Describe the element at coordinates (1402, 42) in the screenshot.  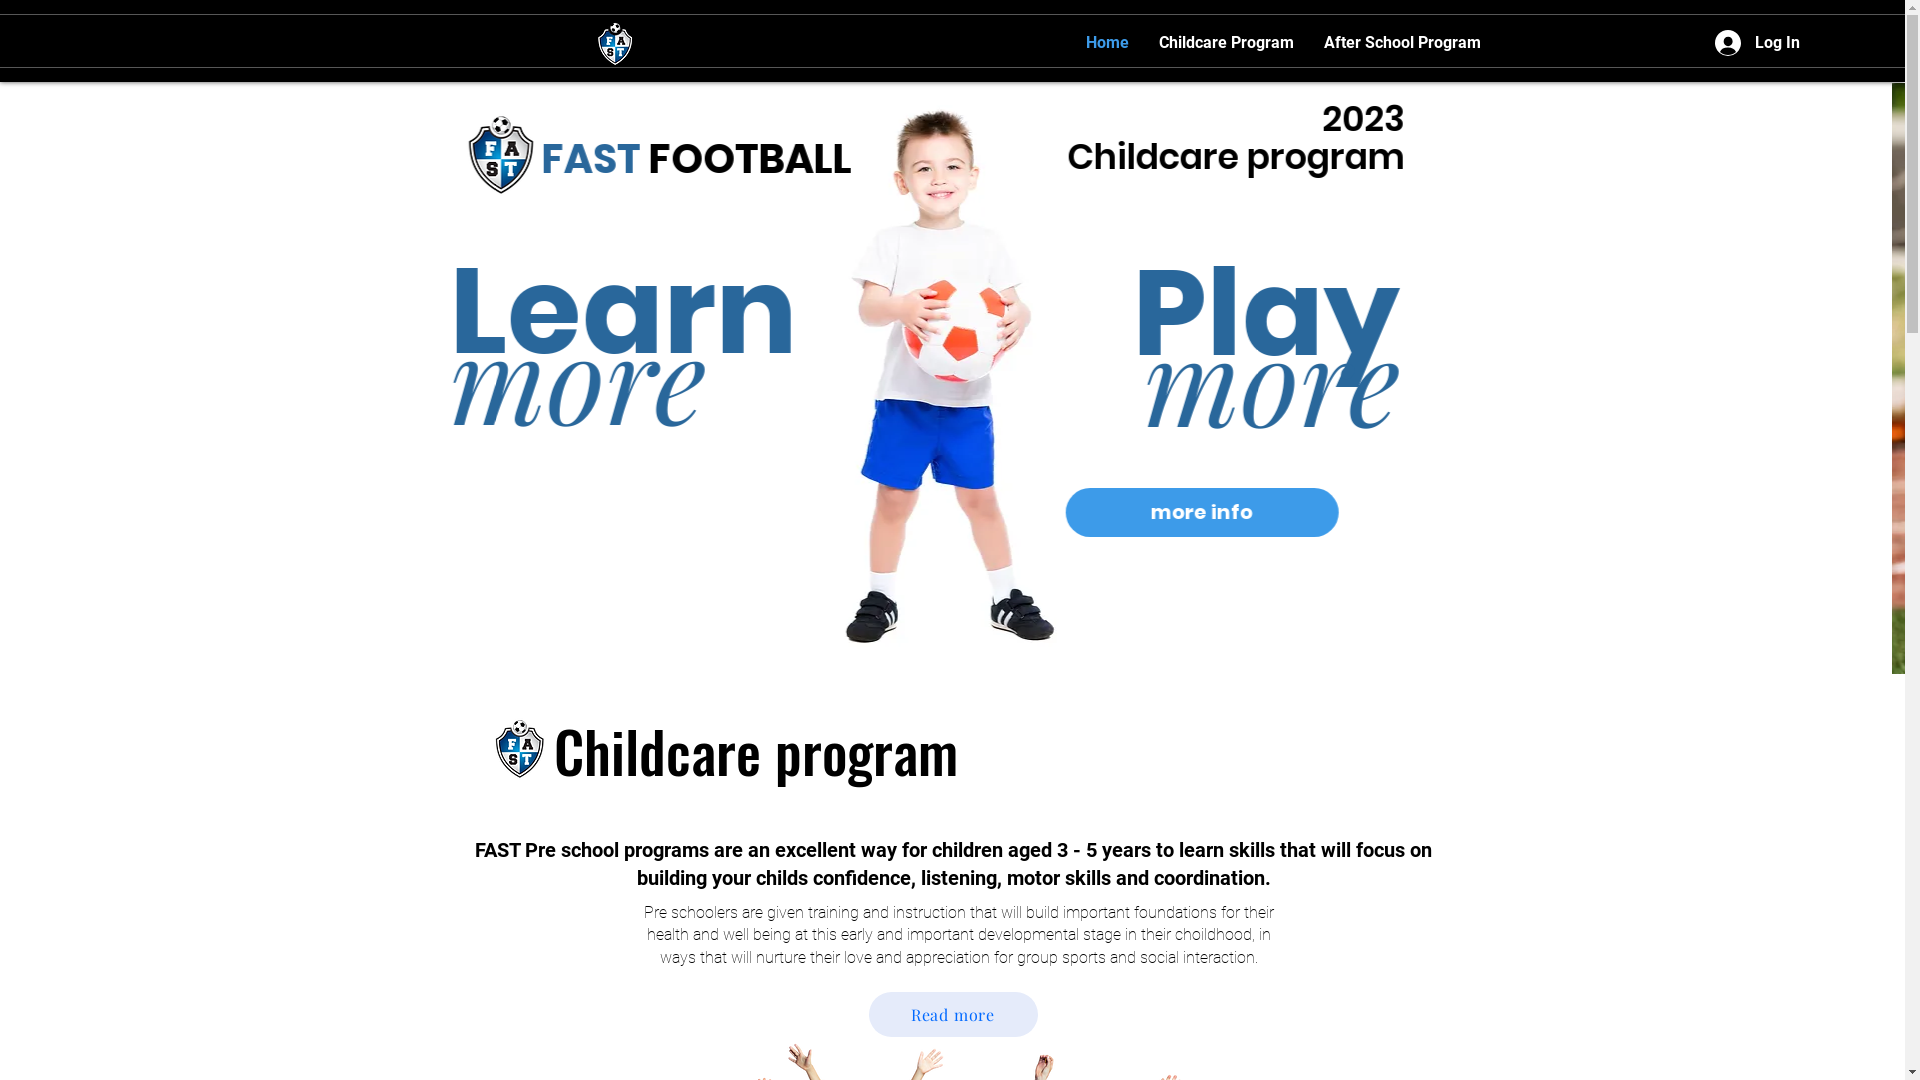
I see `After School Program` at that location.